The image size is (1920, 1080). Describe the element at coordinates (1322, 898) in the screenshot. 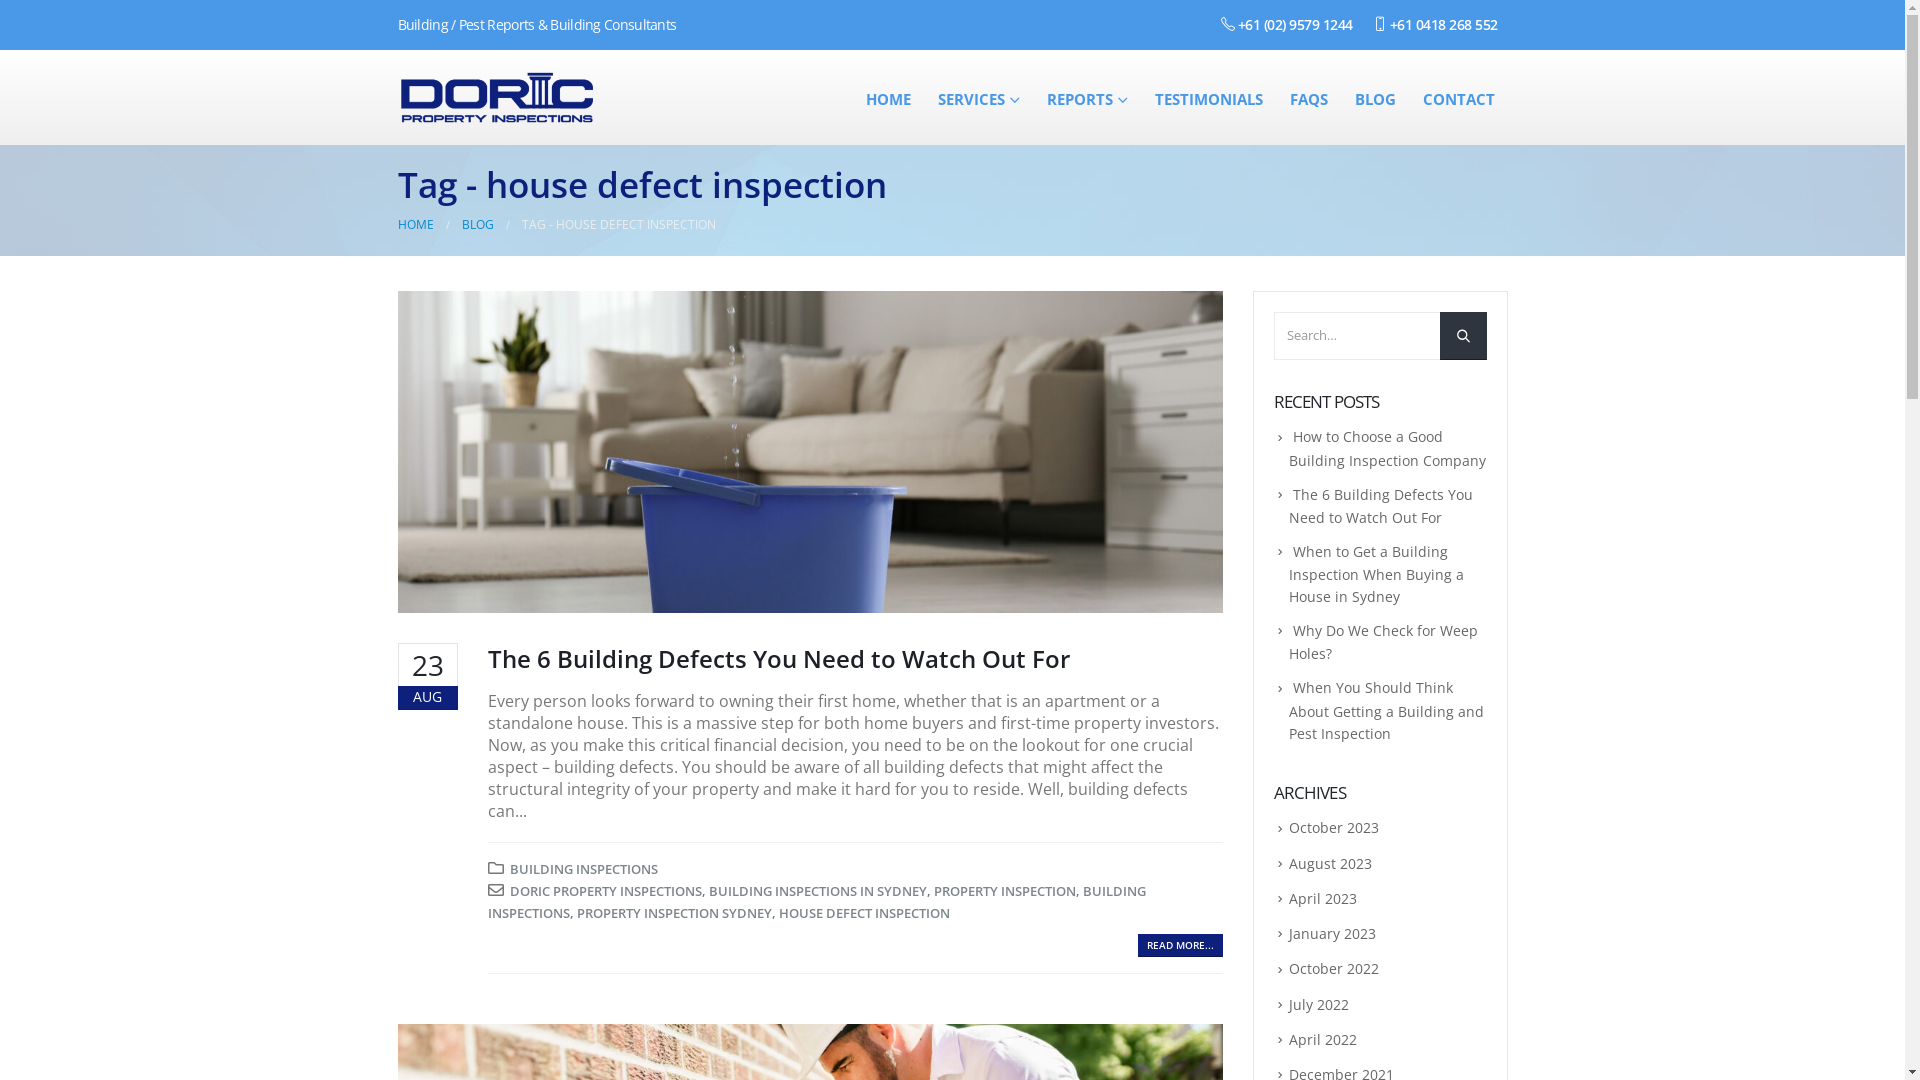

I see `April 2023` at that location.